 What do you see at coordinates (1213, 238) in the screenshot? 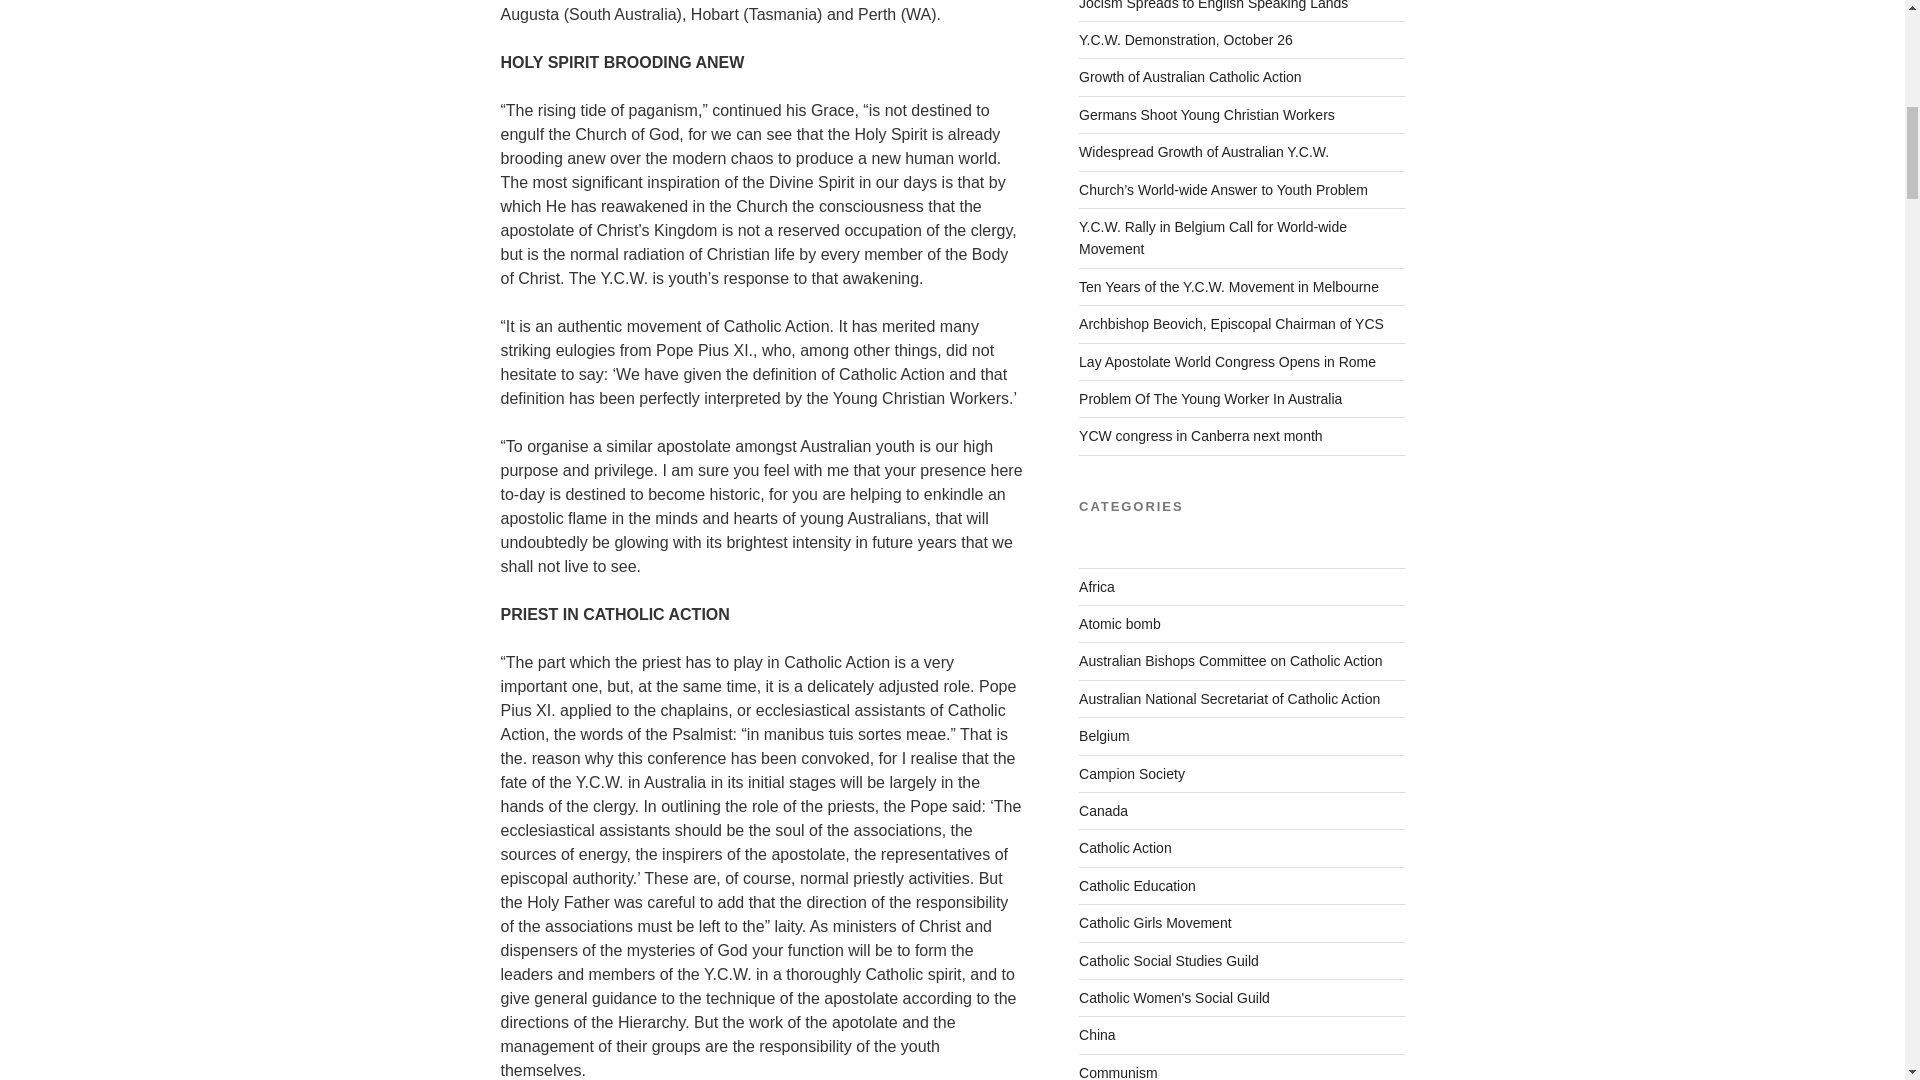
I see `Y.C.W. Rally in Belgium Call for World-wide Movement` at bounding box center [1213, 238].